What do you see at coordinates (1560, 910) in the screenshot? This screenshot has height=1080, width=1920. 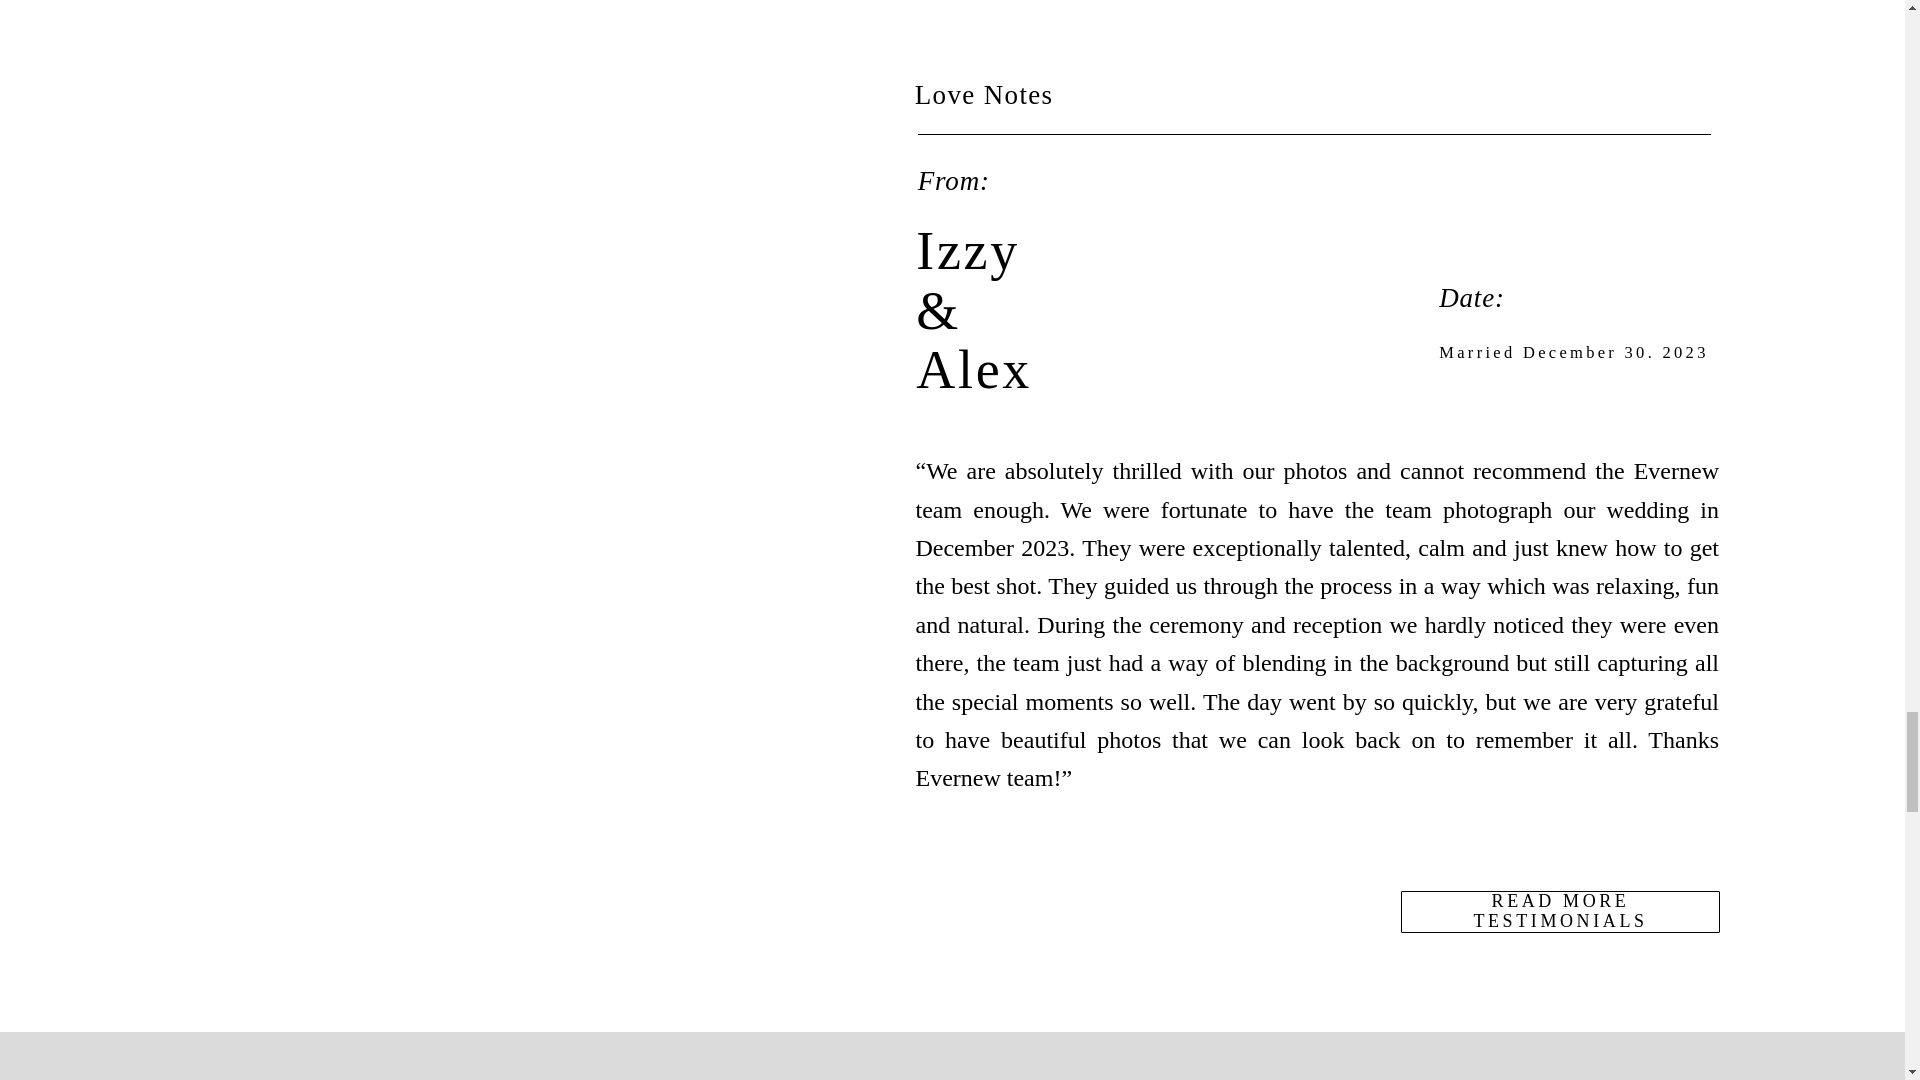 I see `READ MORE TESTIMONIALS` at bounding box center [1560, 910].